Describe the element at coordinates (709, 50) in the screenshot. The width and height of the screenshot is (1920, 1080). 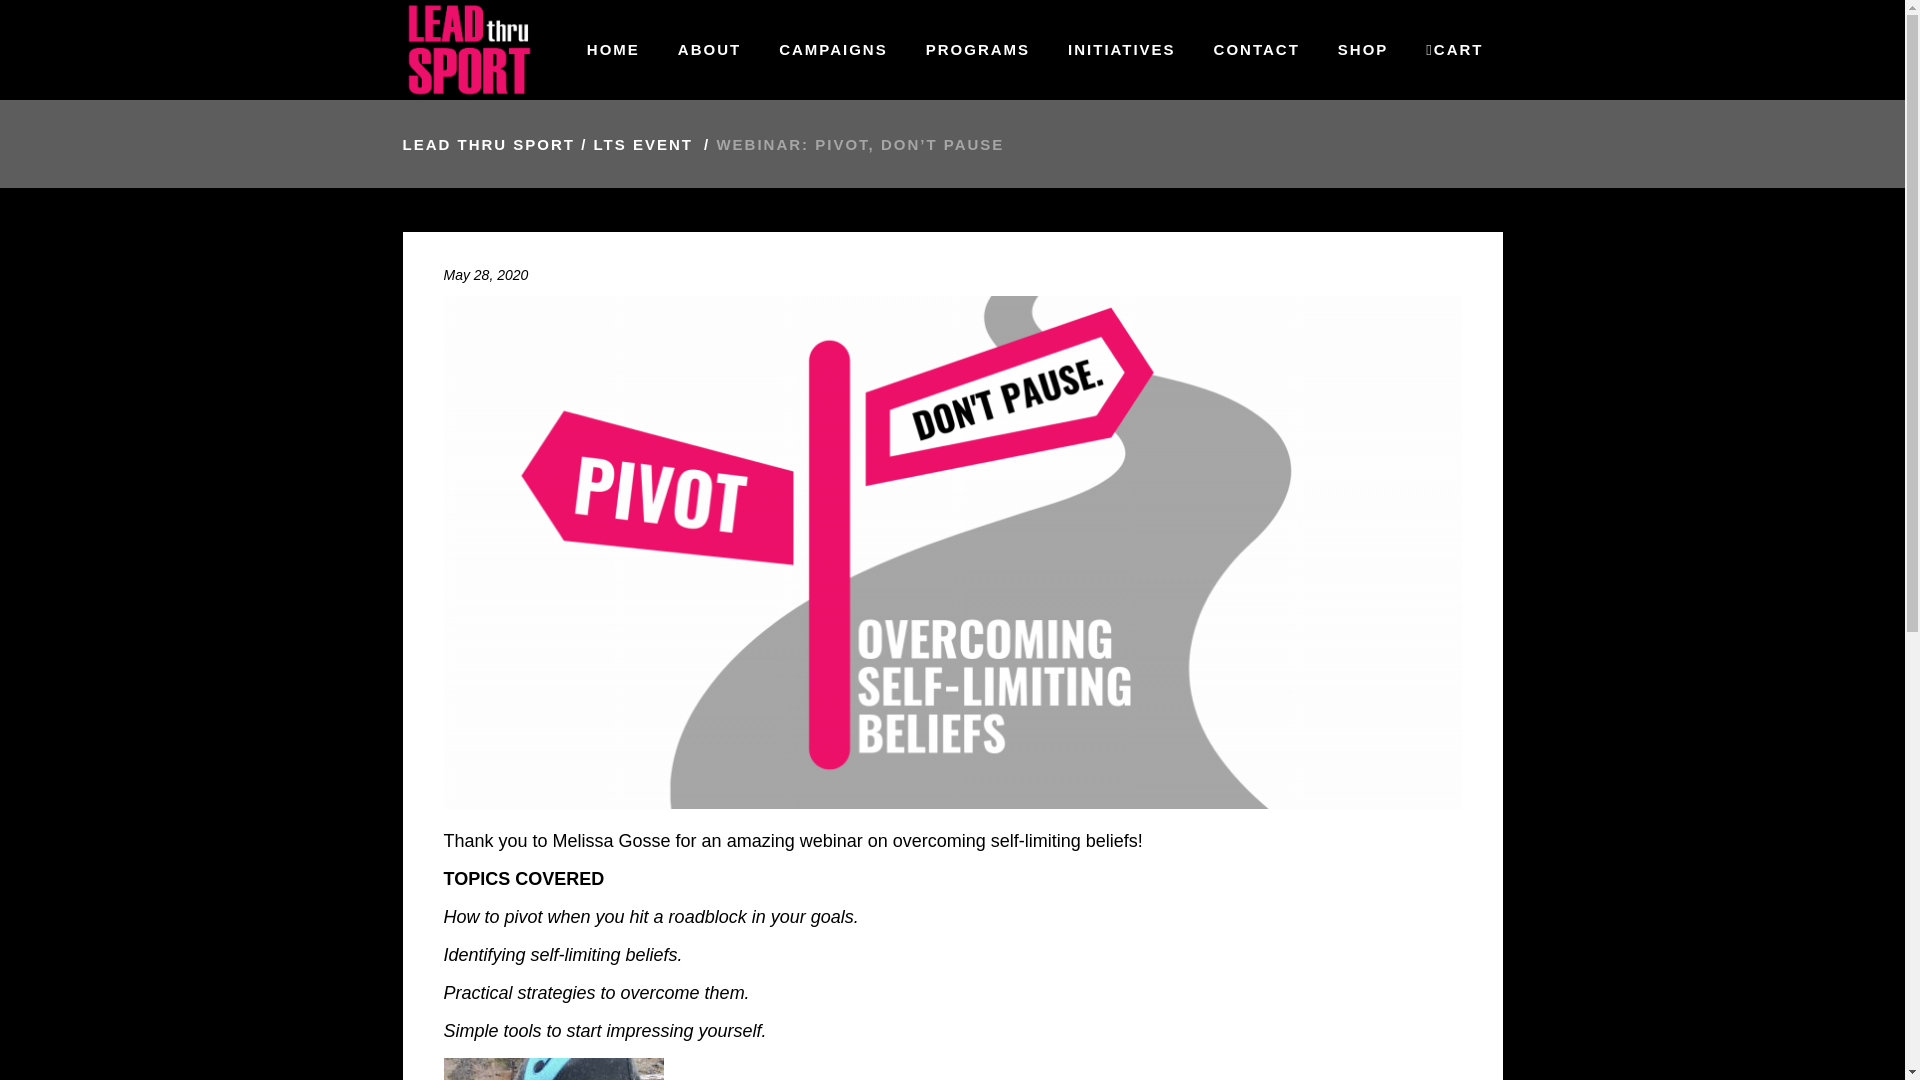
I see `ABOUT` at that location.